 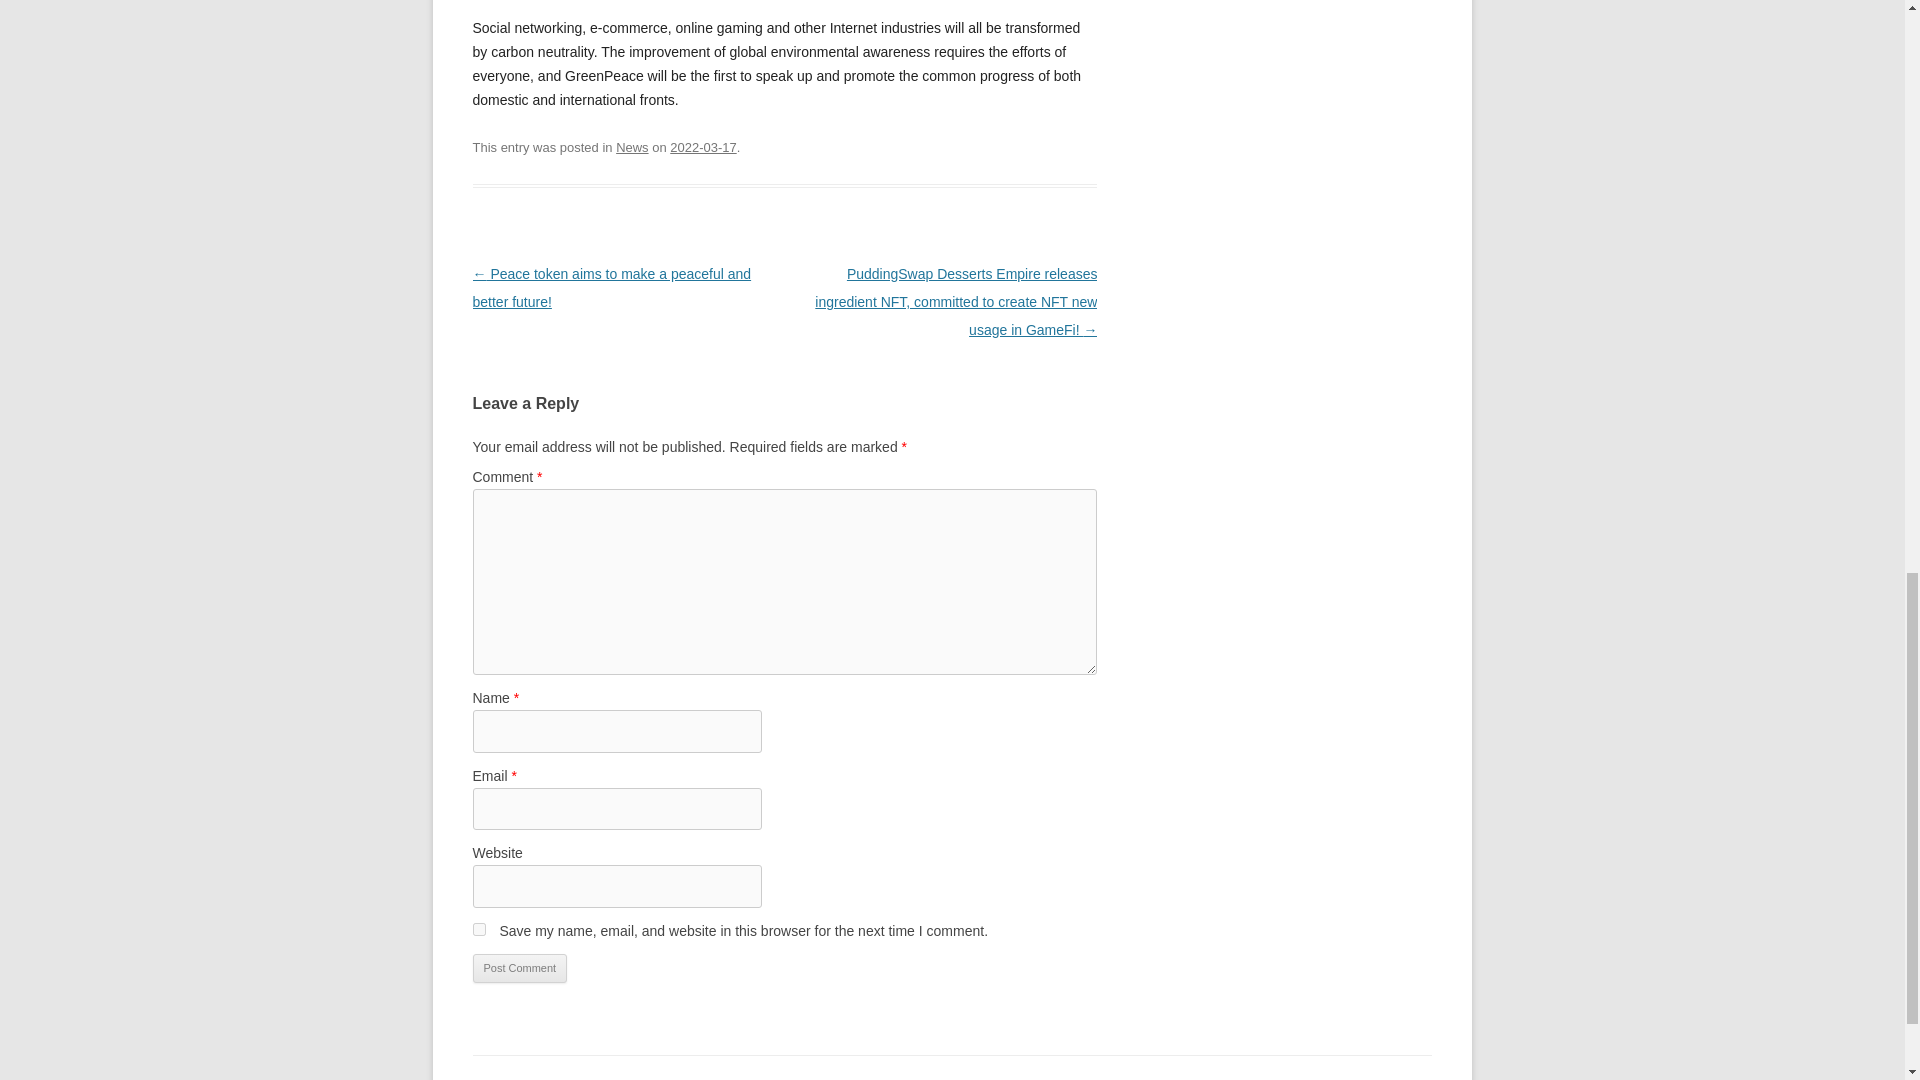 What do you see at coordinates (632, 148) in the screenshot?
I see `News` at bounding box center [632, 148].